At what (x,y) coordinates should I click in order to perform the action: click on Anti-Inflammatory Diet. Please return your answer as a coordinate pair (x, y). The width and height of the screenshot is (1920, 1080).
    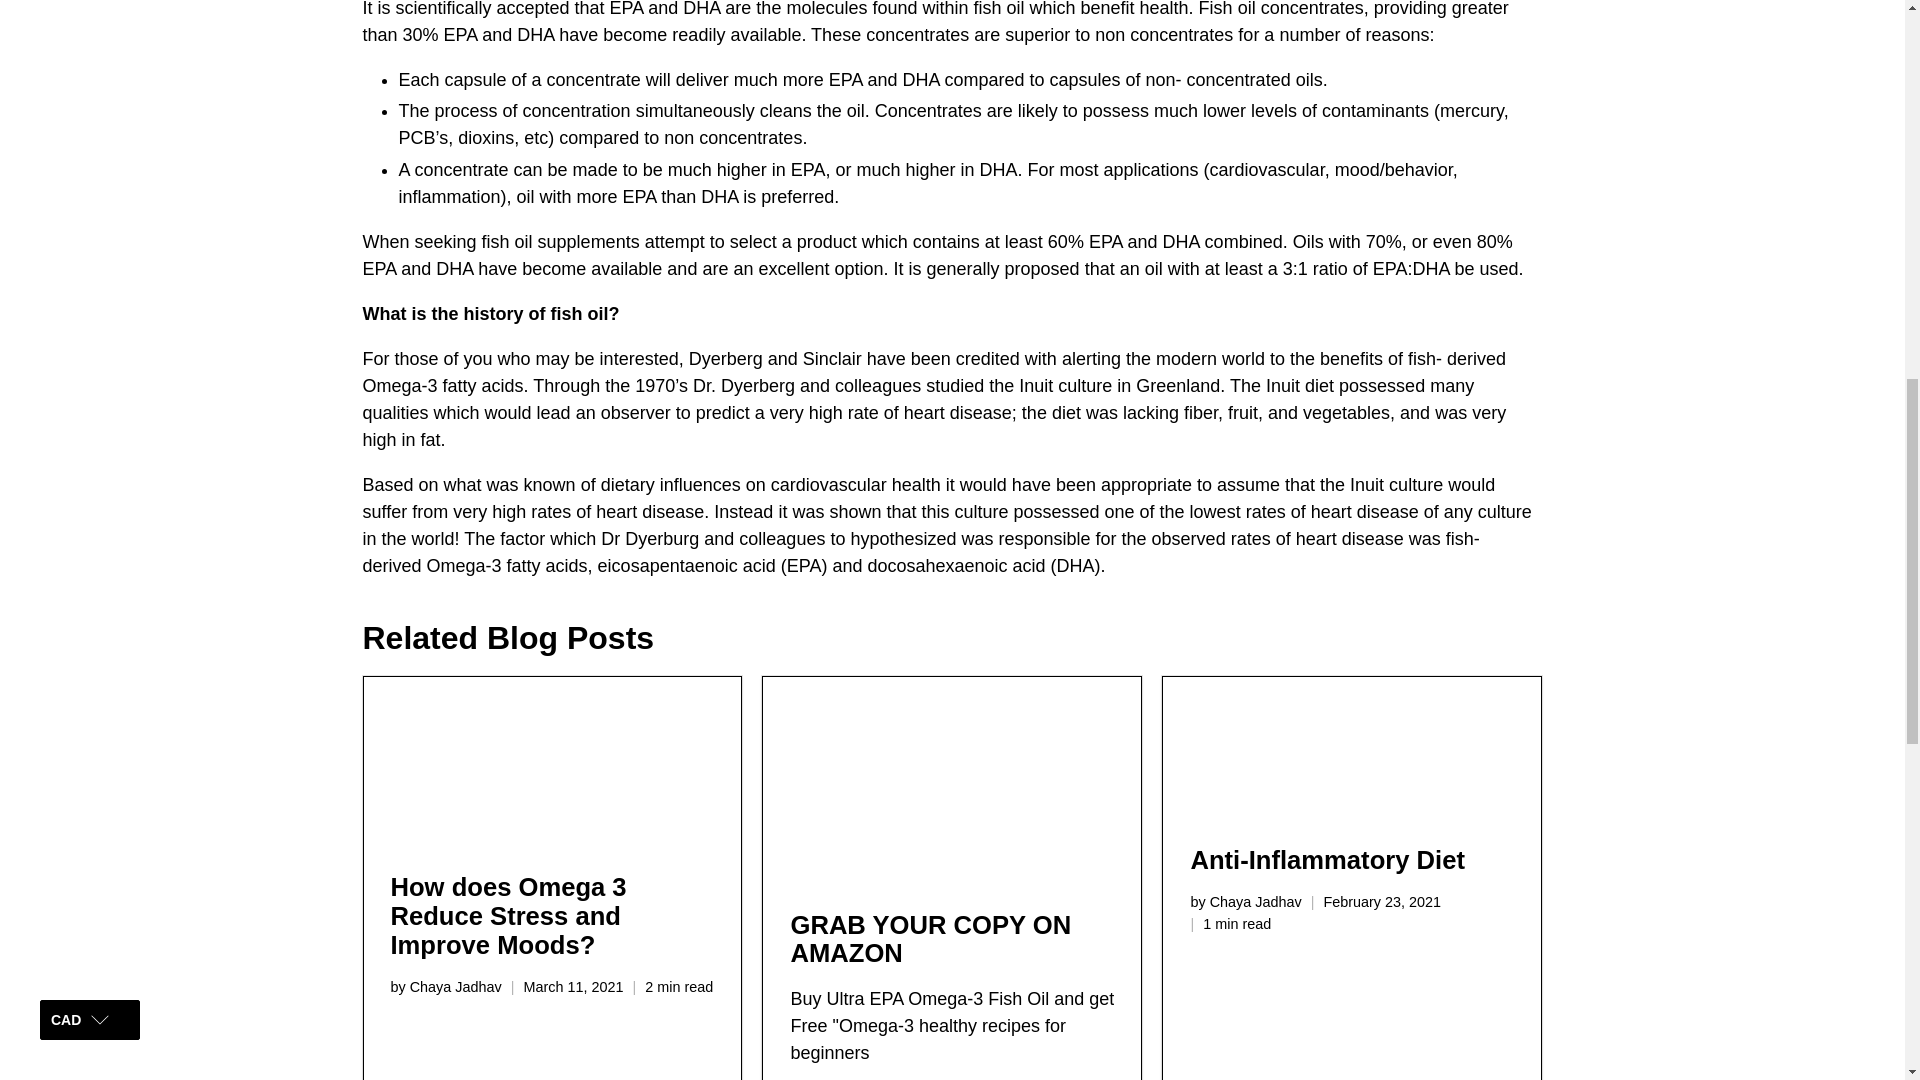
    Looking at the image, I should click on (1326, 859).